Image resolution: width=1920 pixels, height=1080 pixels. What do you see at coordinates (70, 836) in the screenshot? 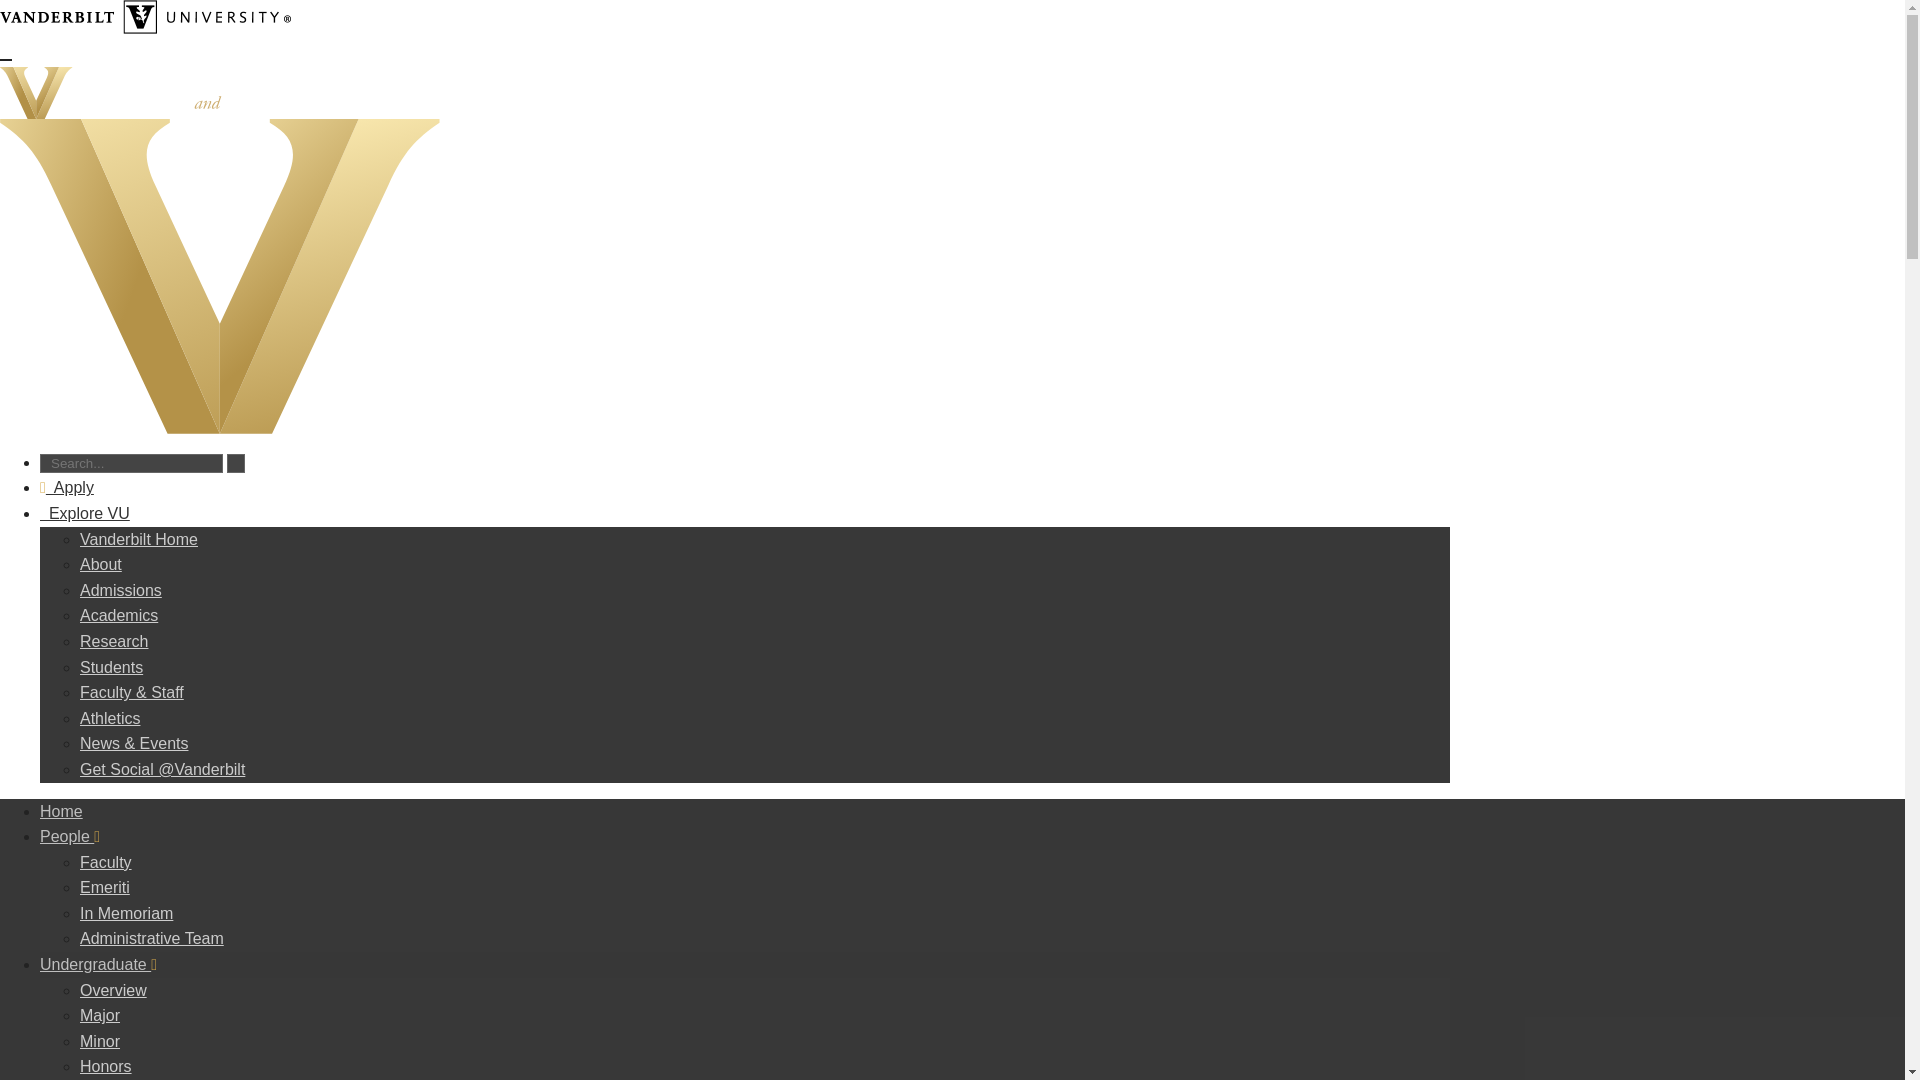
I see `People` at bounding box center [70, 836].